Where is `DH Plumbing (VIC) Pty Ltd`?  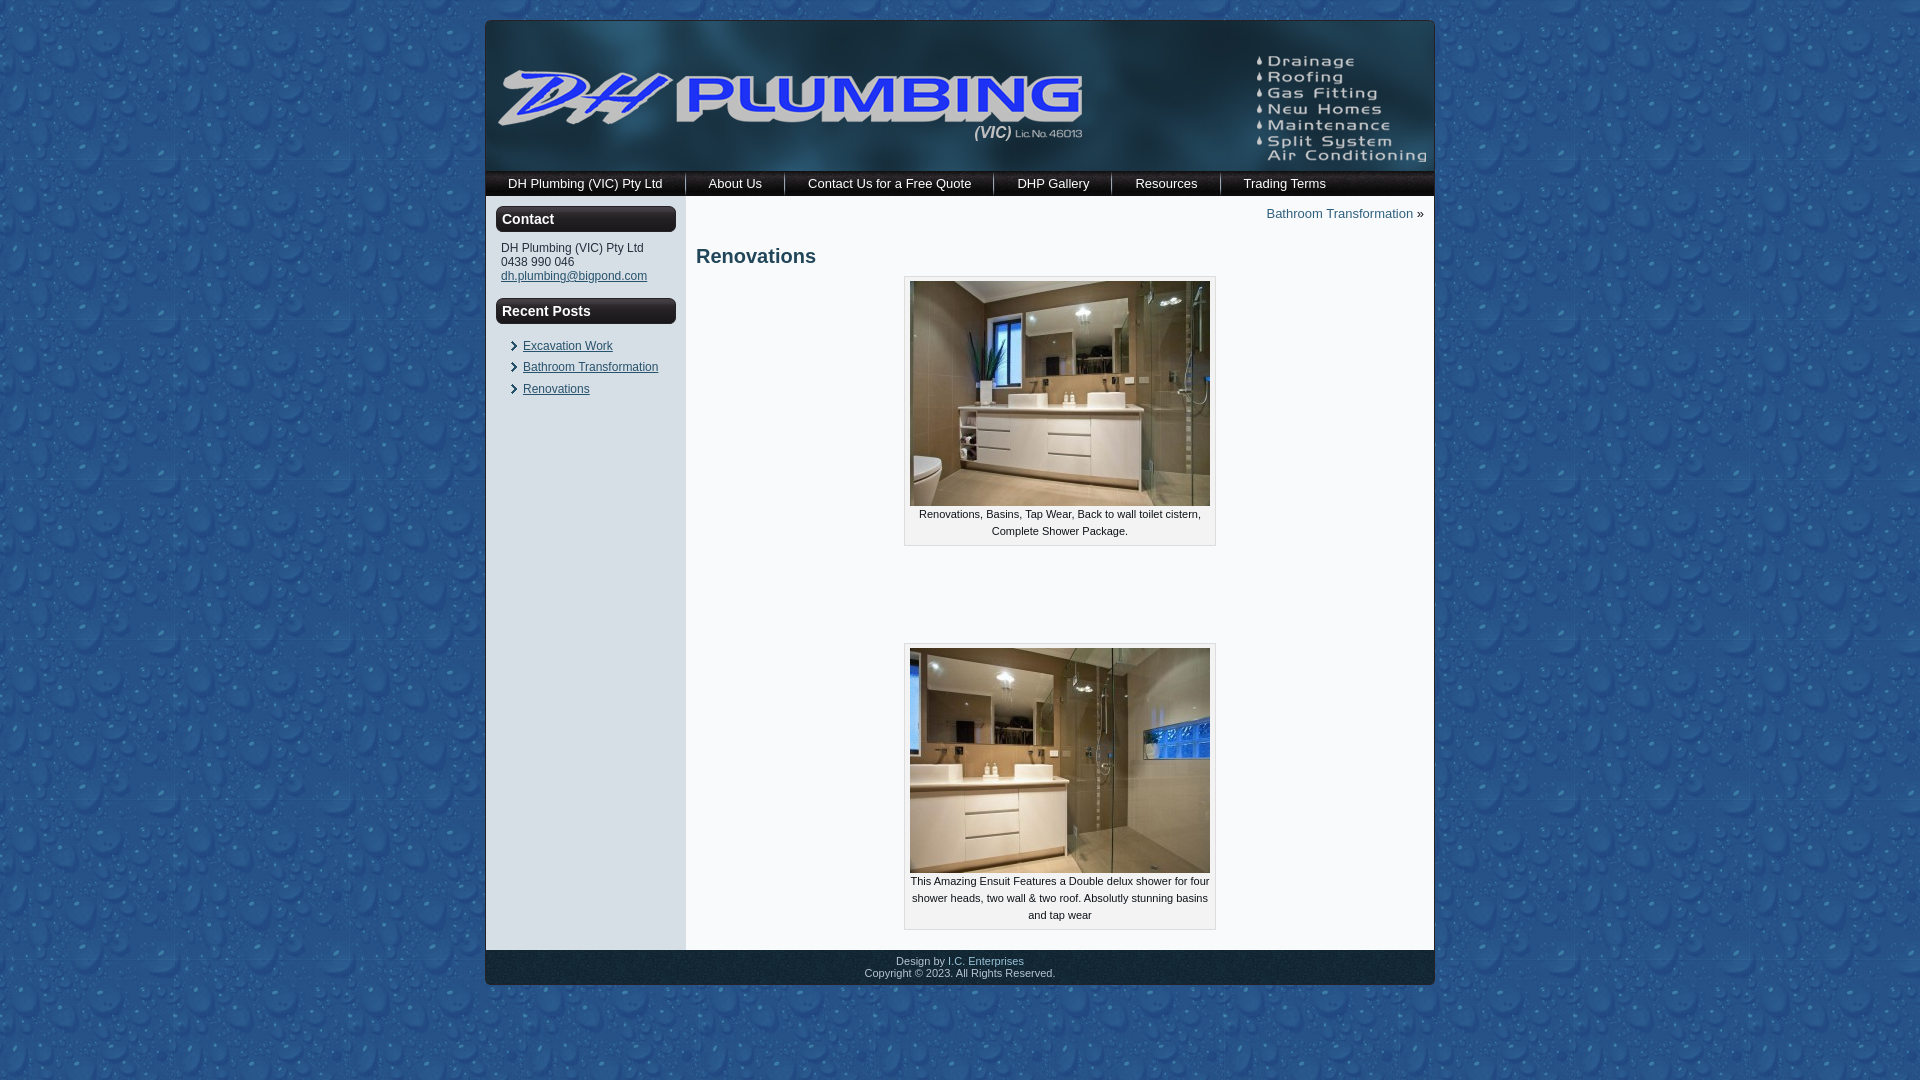 DH Plumbing (VIC) Pty Ltd is located at coordinates (586, 184).